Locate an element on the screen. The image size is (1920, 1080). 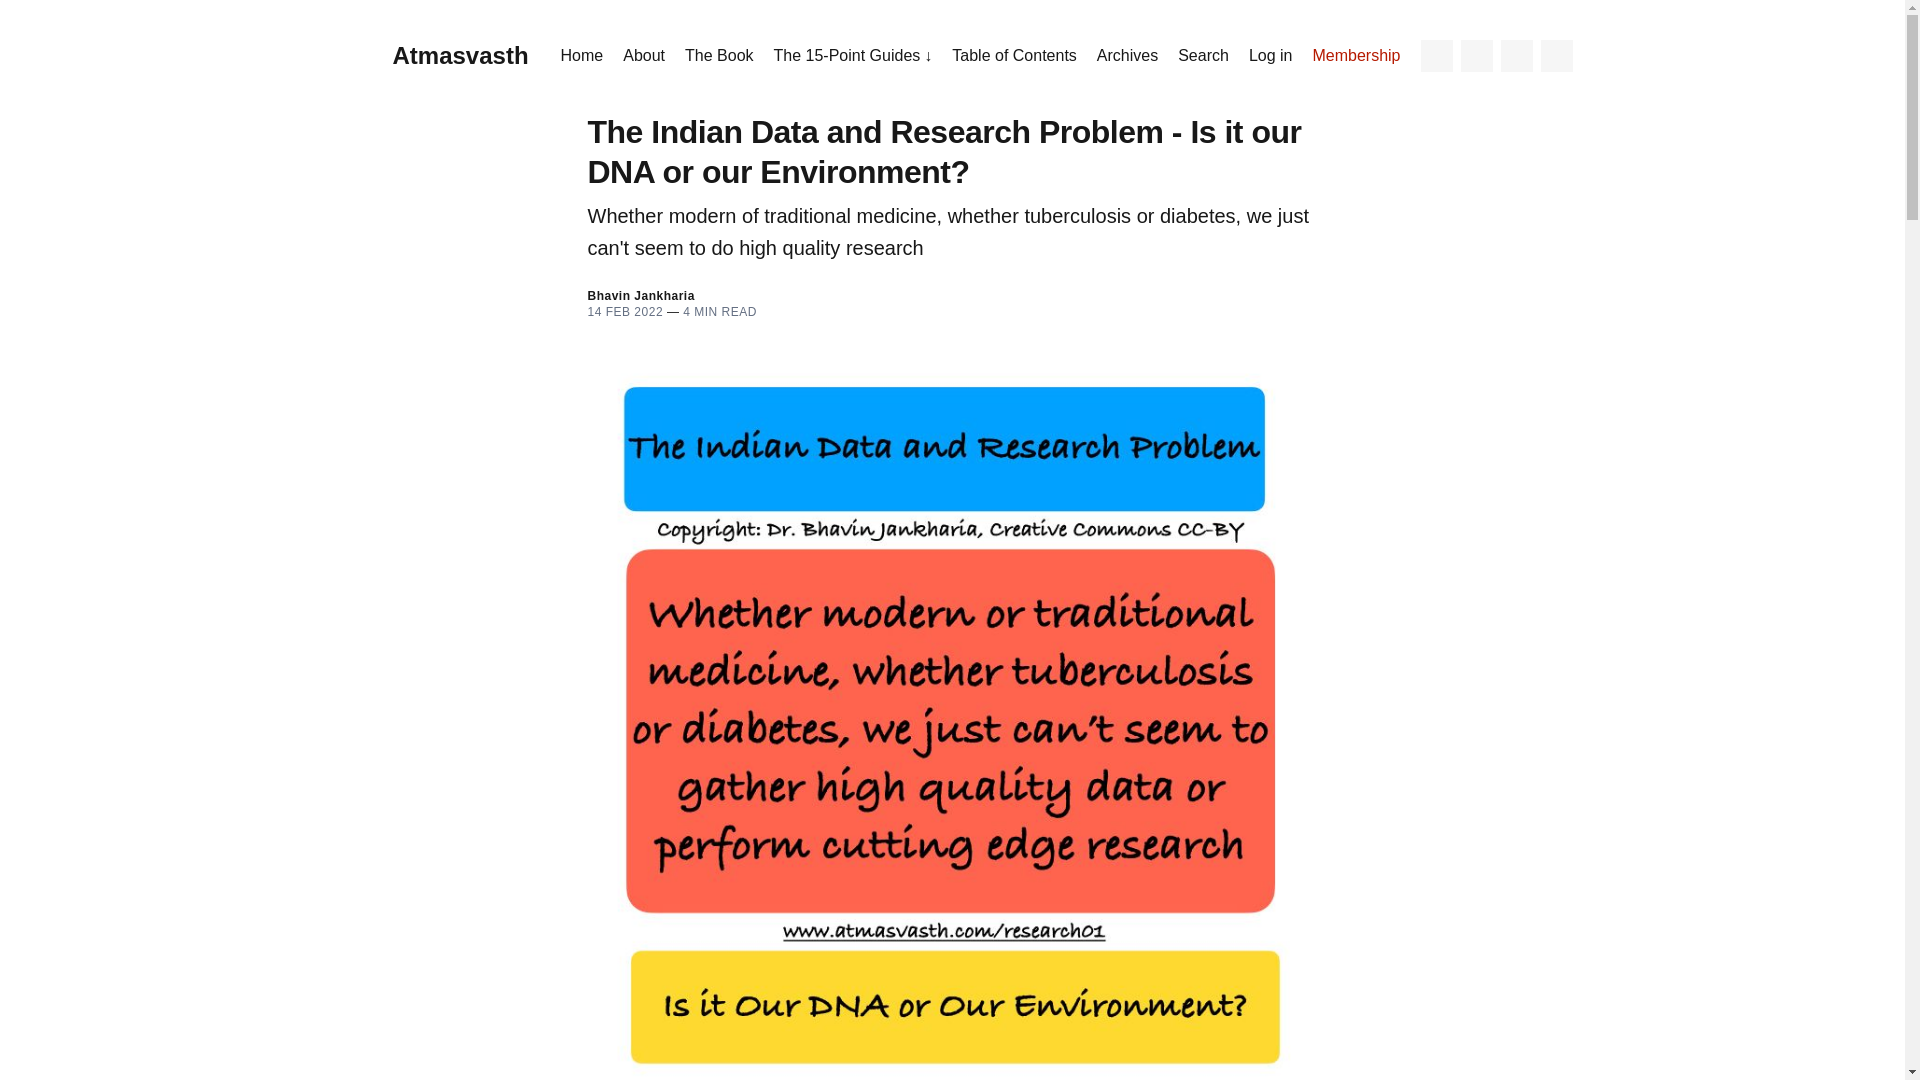
About is located at coordinates (643, 56).